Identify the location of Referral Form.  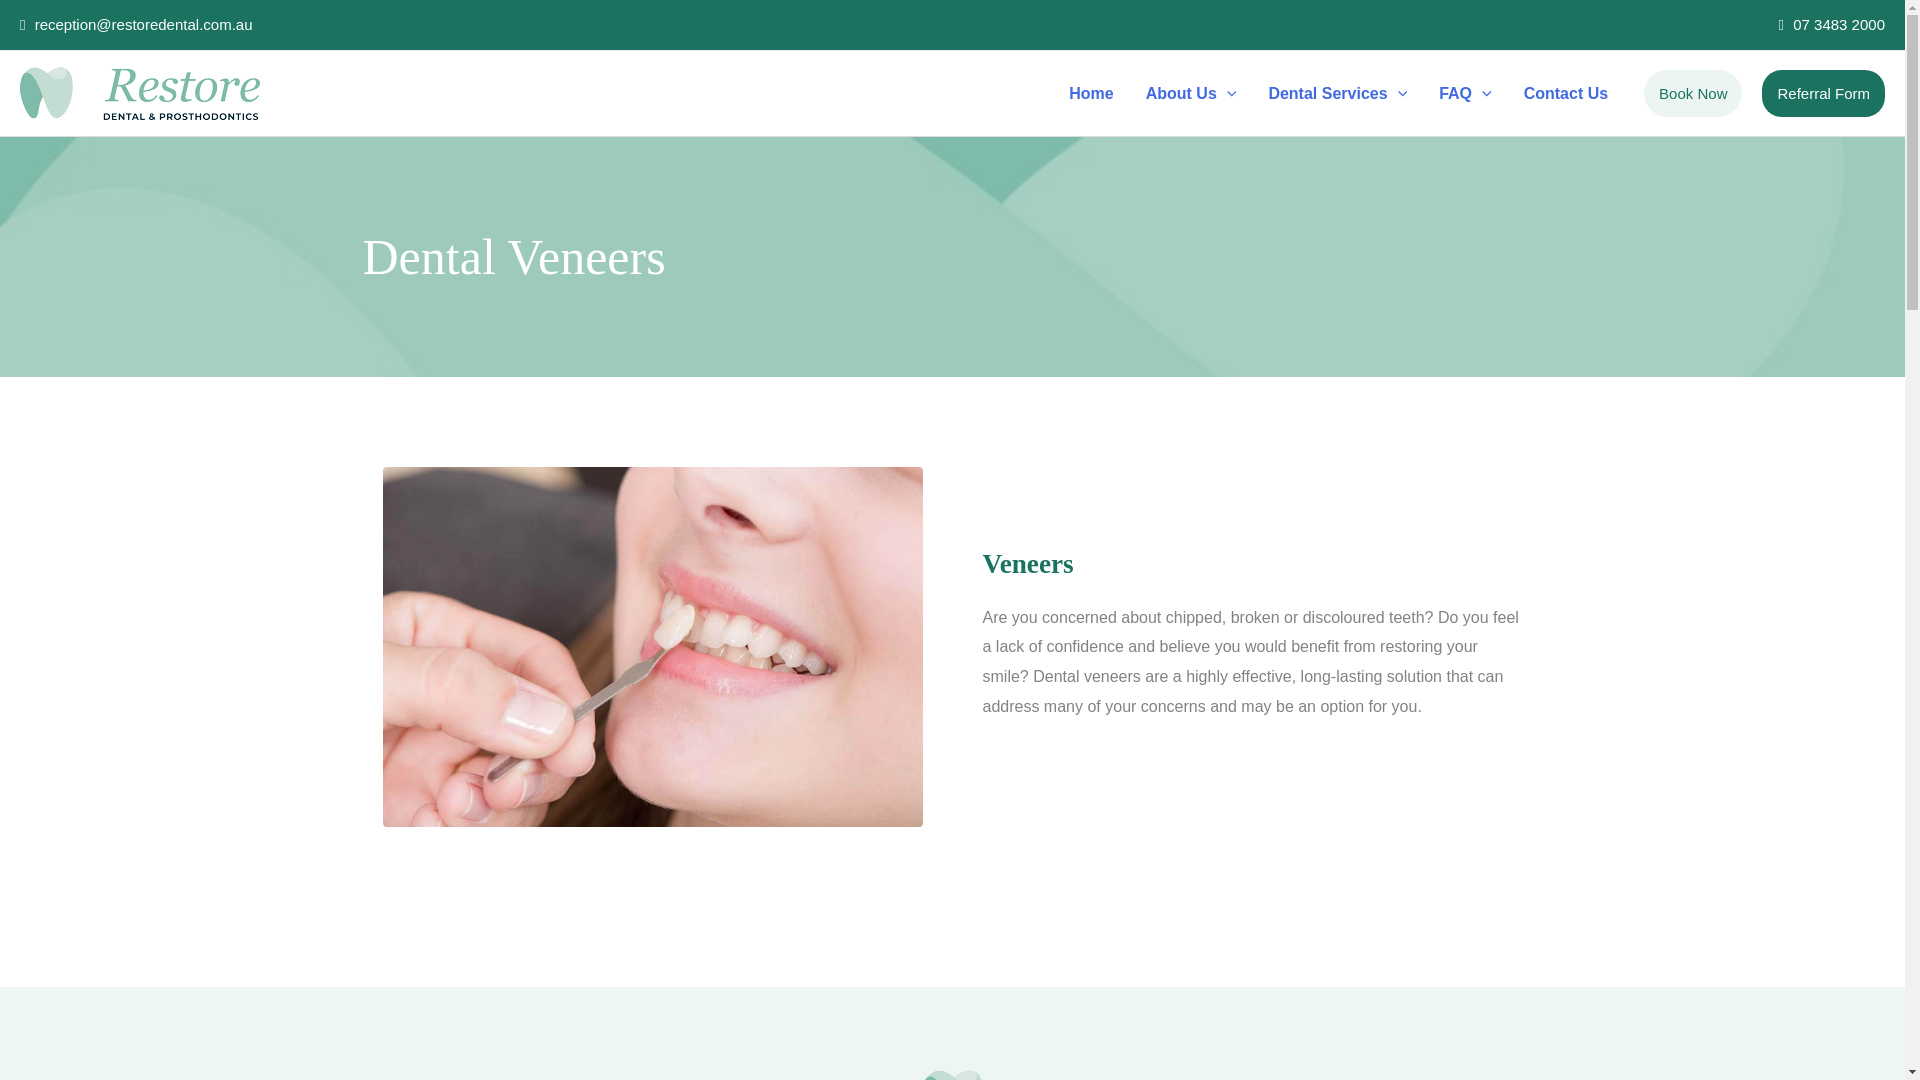
(1824, 94).